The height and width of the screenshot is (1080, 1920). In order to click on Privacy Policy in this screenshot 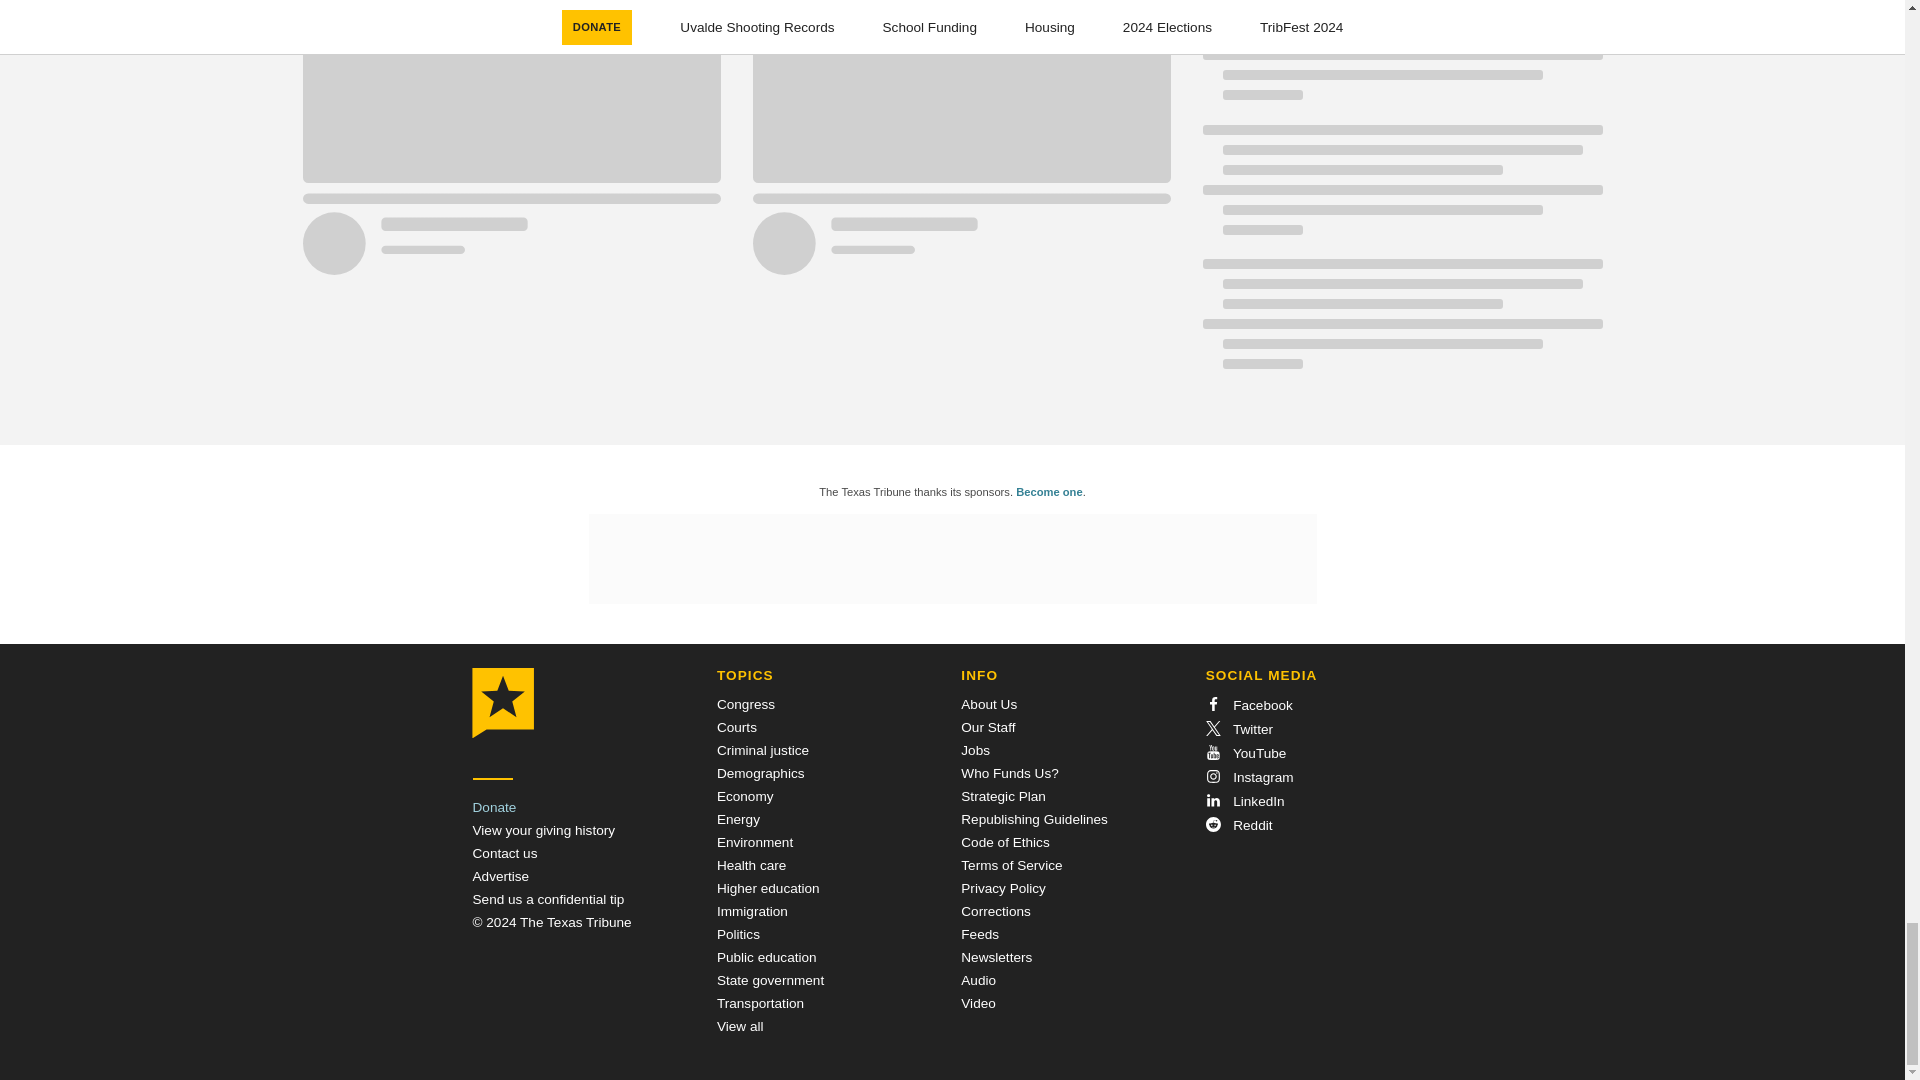, I will do `click(1004, 888)`.